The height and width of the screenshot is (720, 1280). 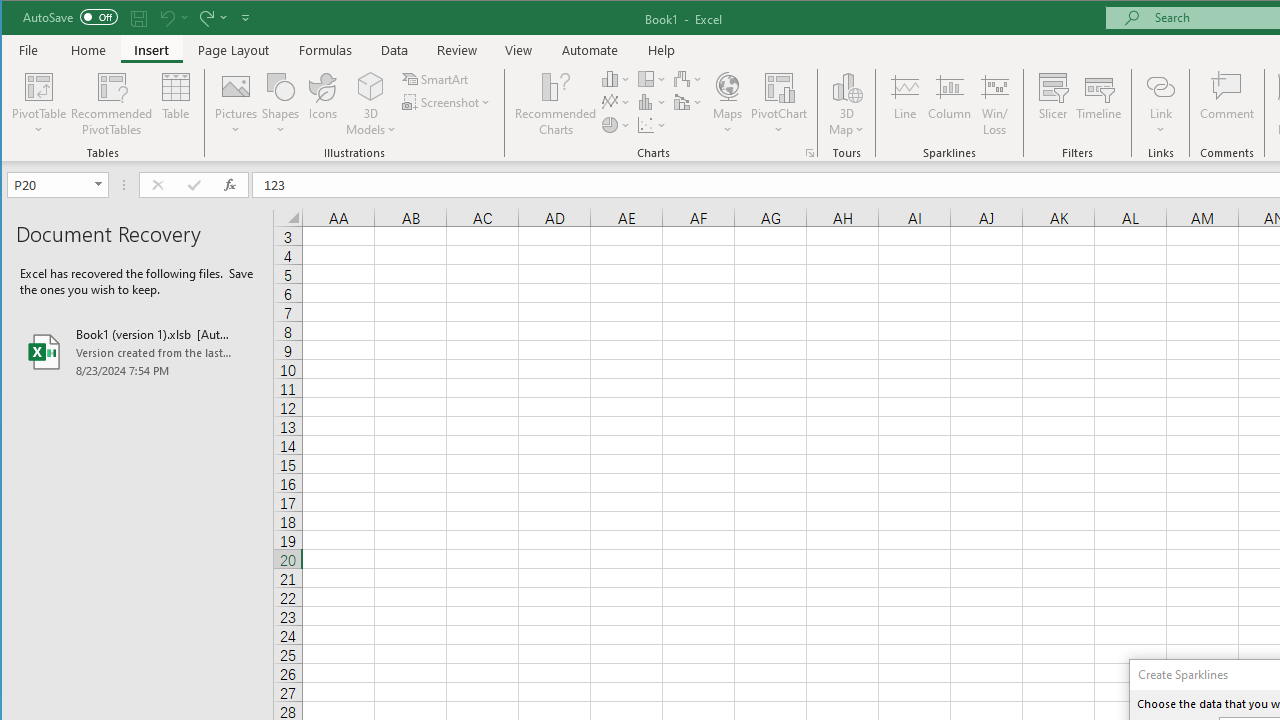 I want to click on Pictures, so click(x=236, y=104).